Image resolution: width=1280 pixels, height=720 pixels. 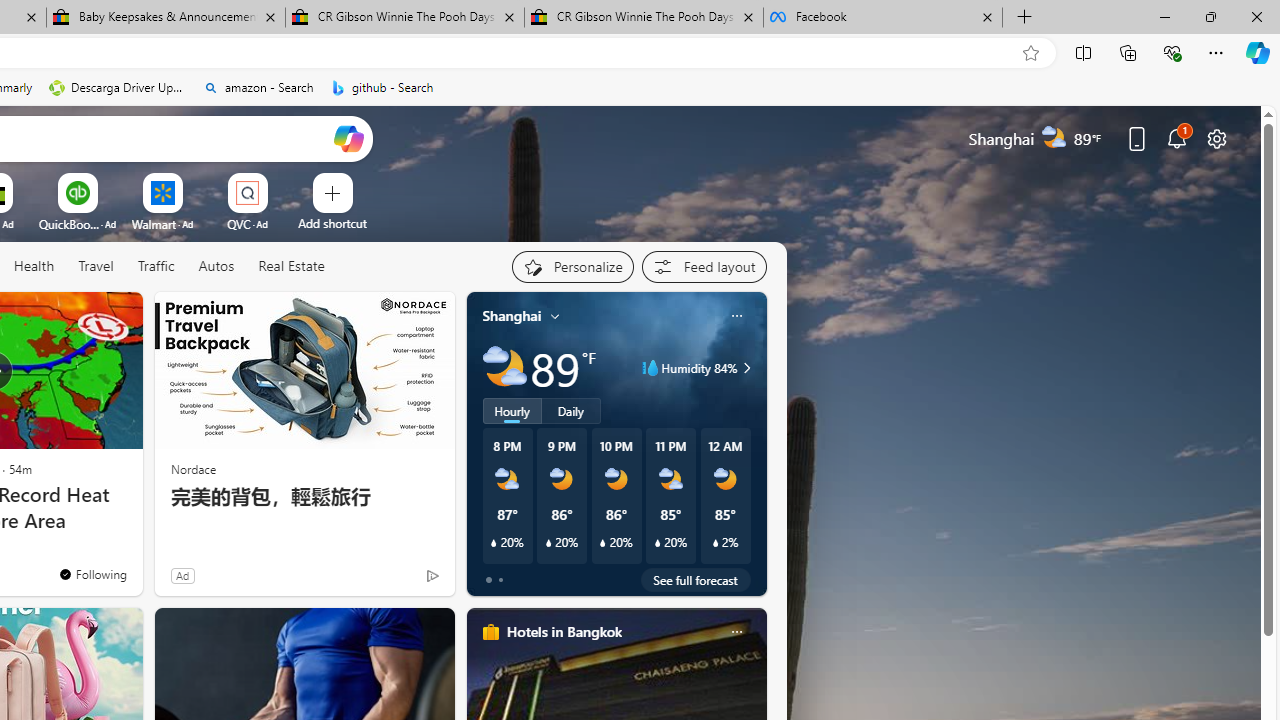 I want to click on tab-1, so click(x=500, y=580).